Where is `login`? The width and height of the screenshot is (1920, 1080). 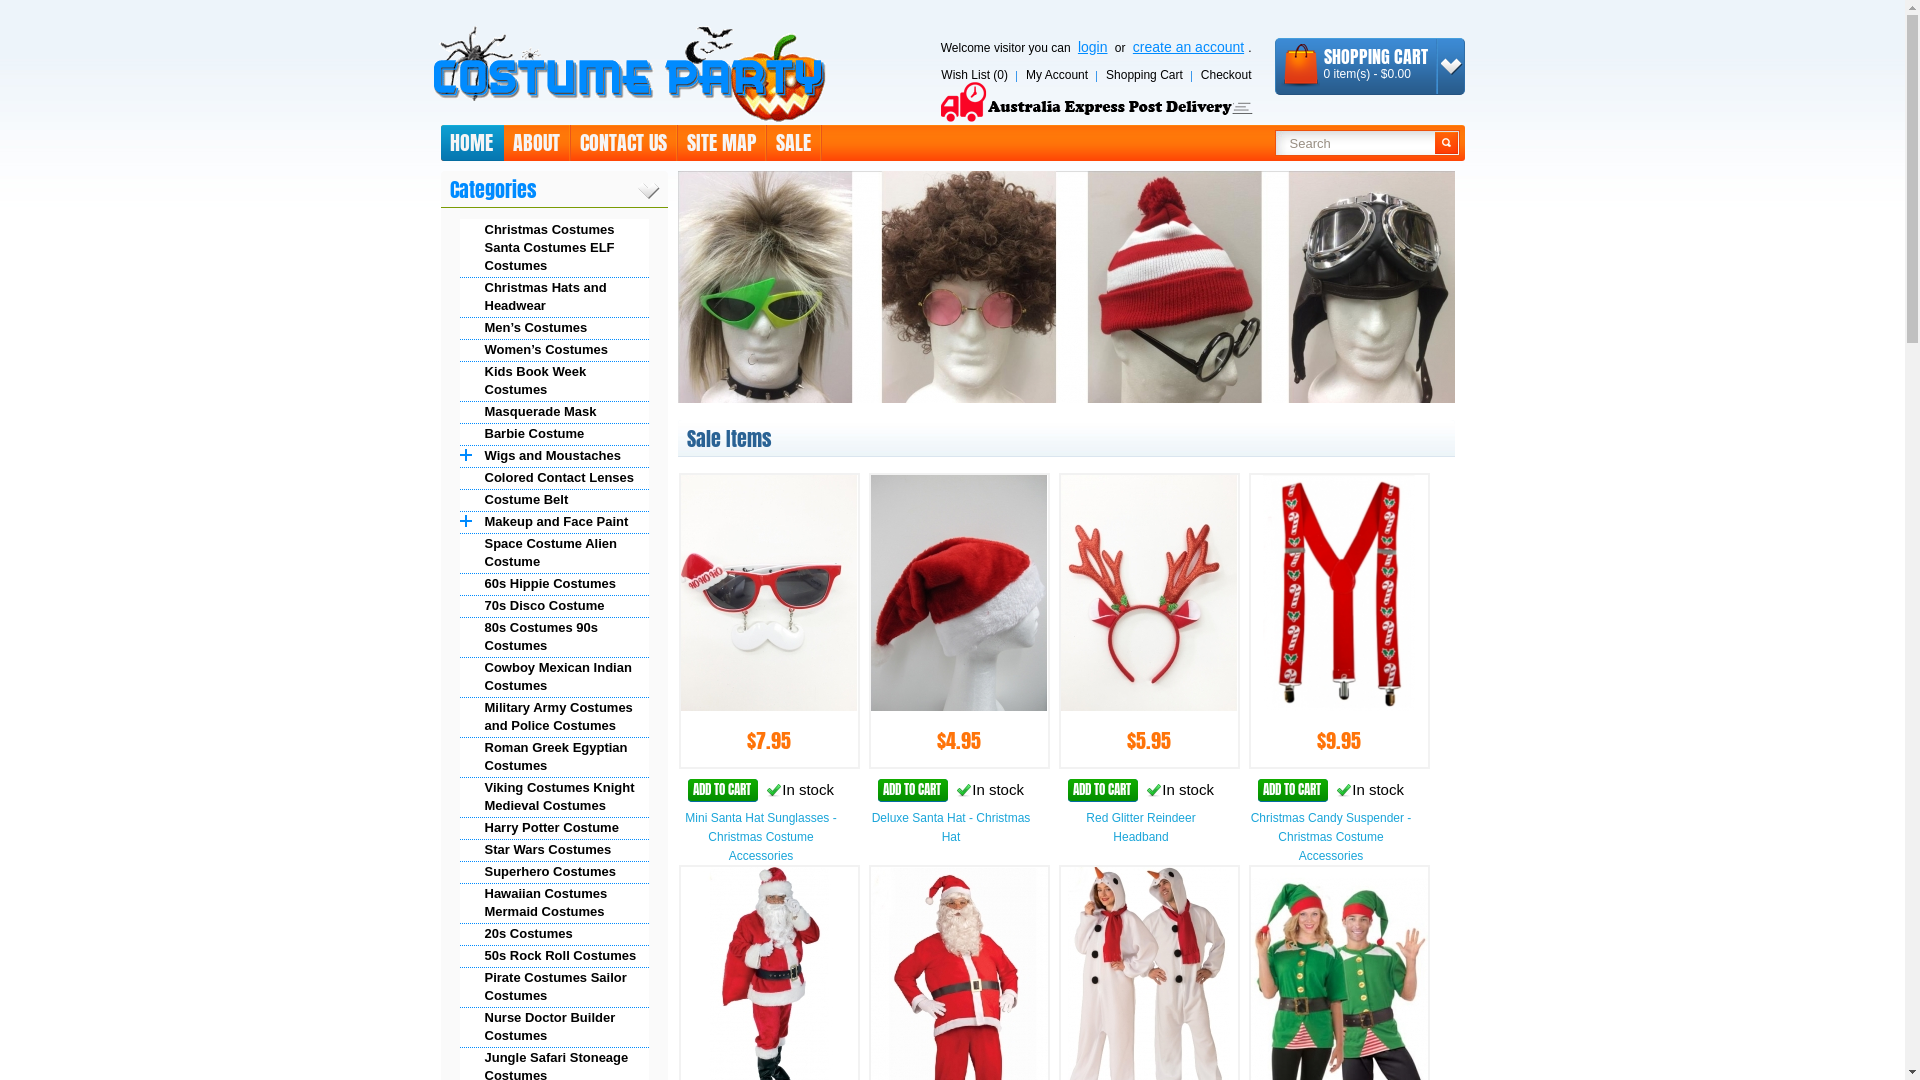 login is located at coordinates (1093, 46).